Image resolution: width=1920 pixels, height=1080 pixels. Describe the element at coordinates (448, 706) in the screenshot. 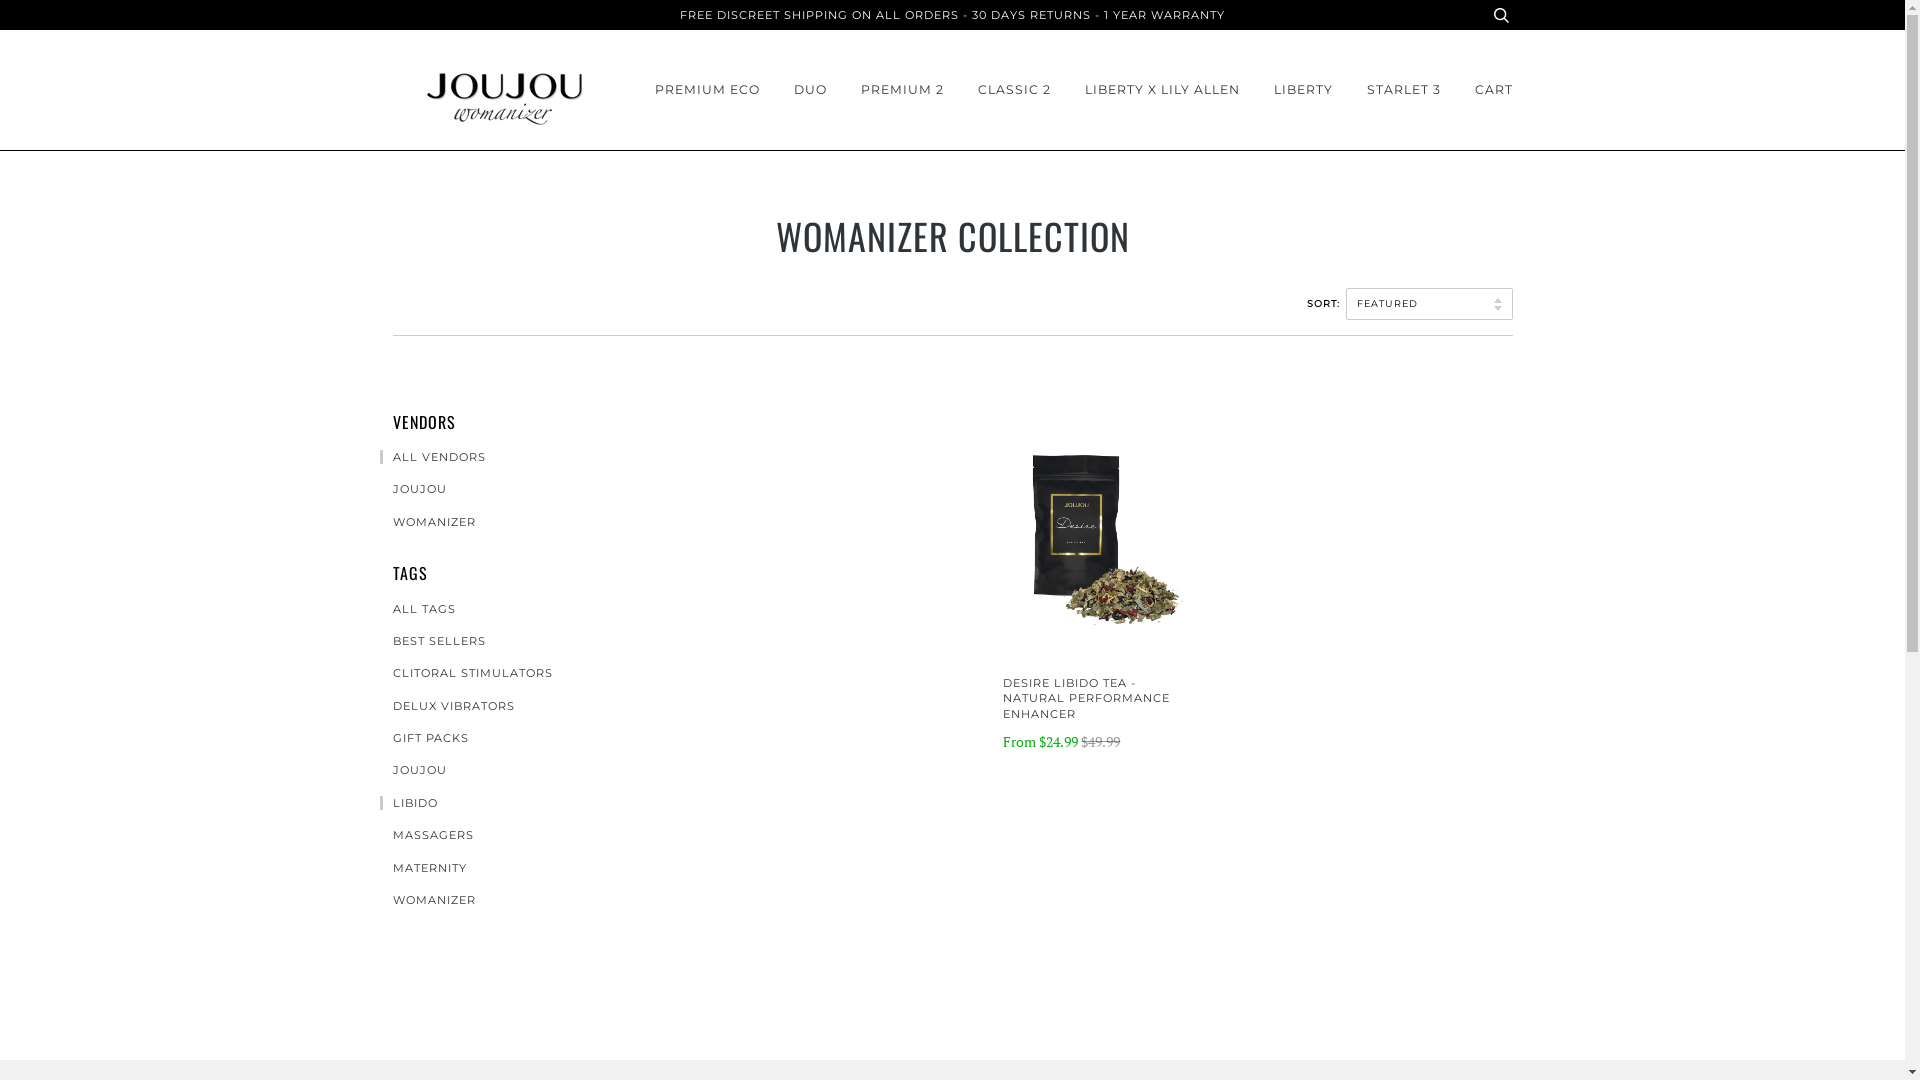

I see `DELUX VIBRATORS` at that location.